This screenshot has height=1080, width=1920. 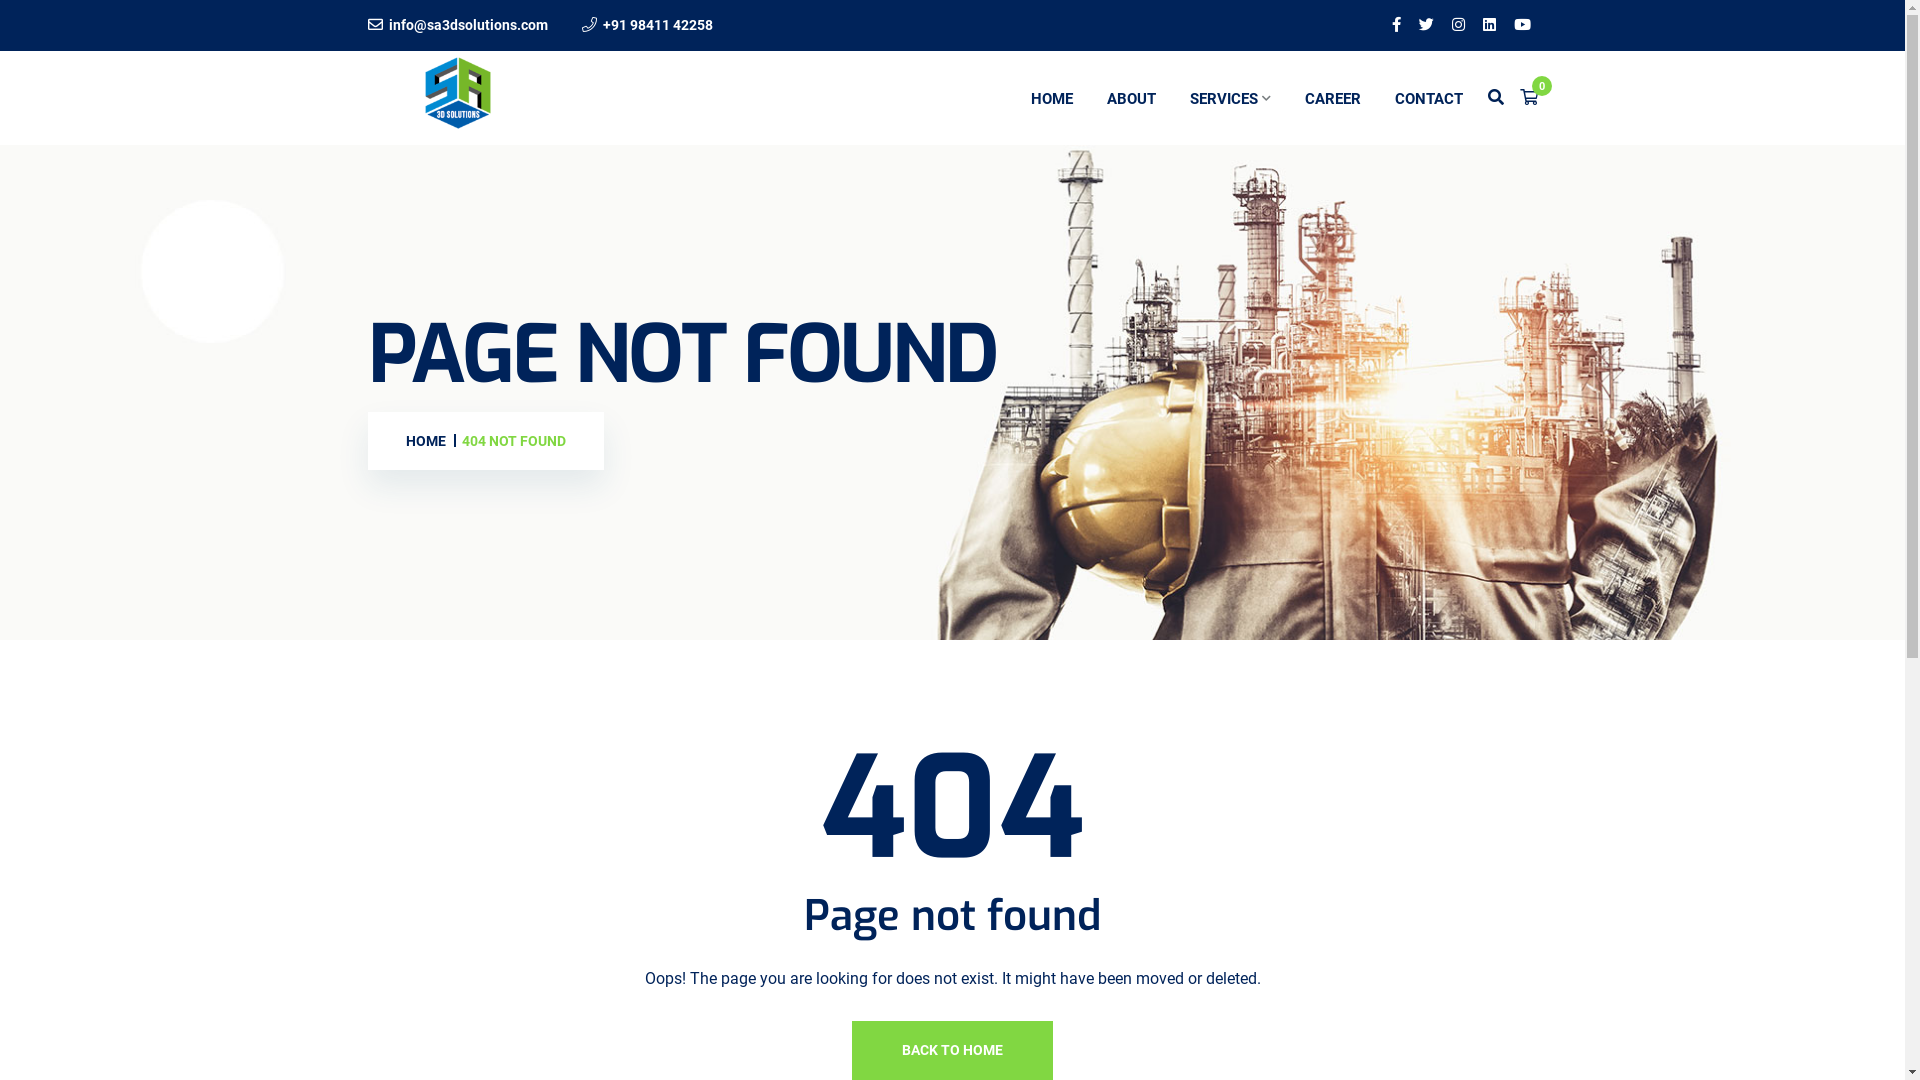 I want to click on HOME, so click(x=1052, y=98).